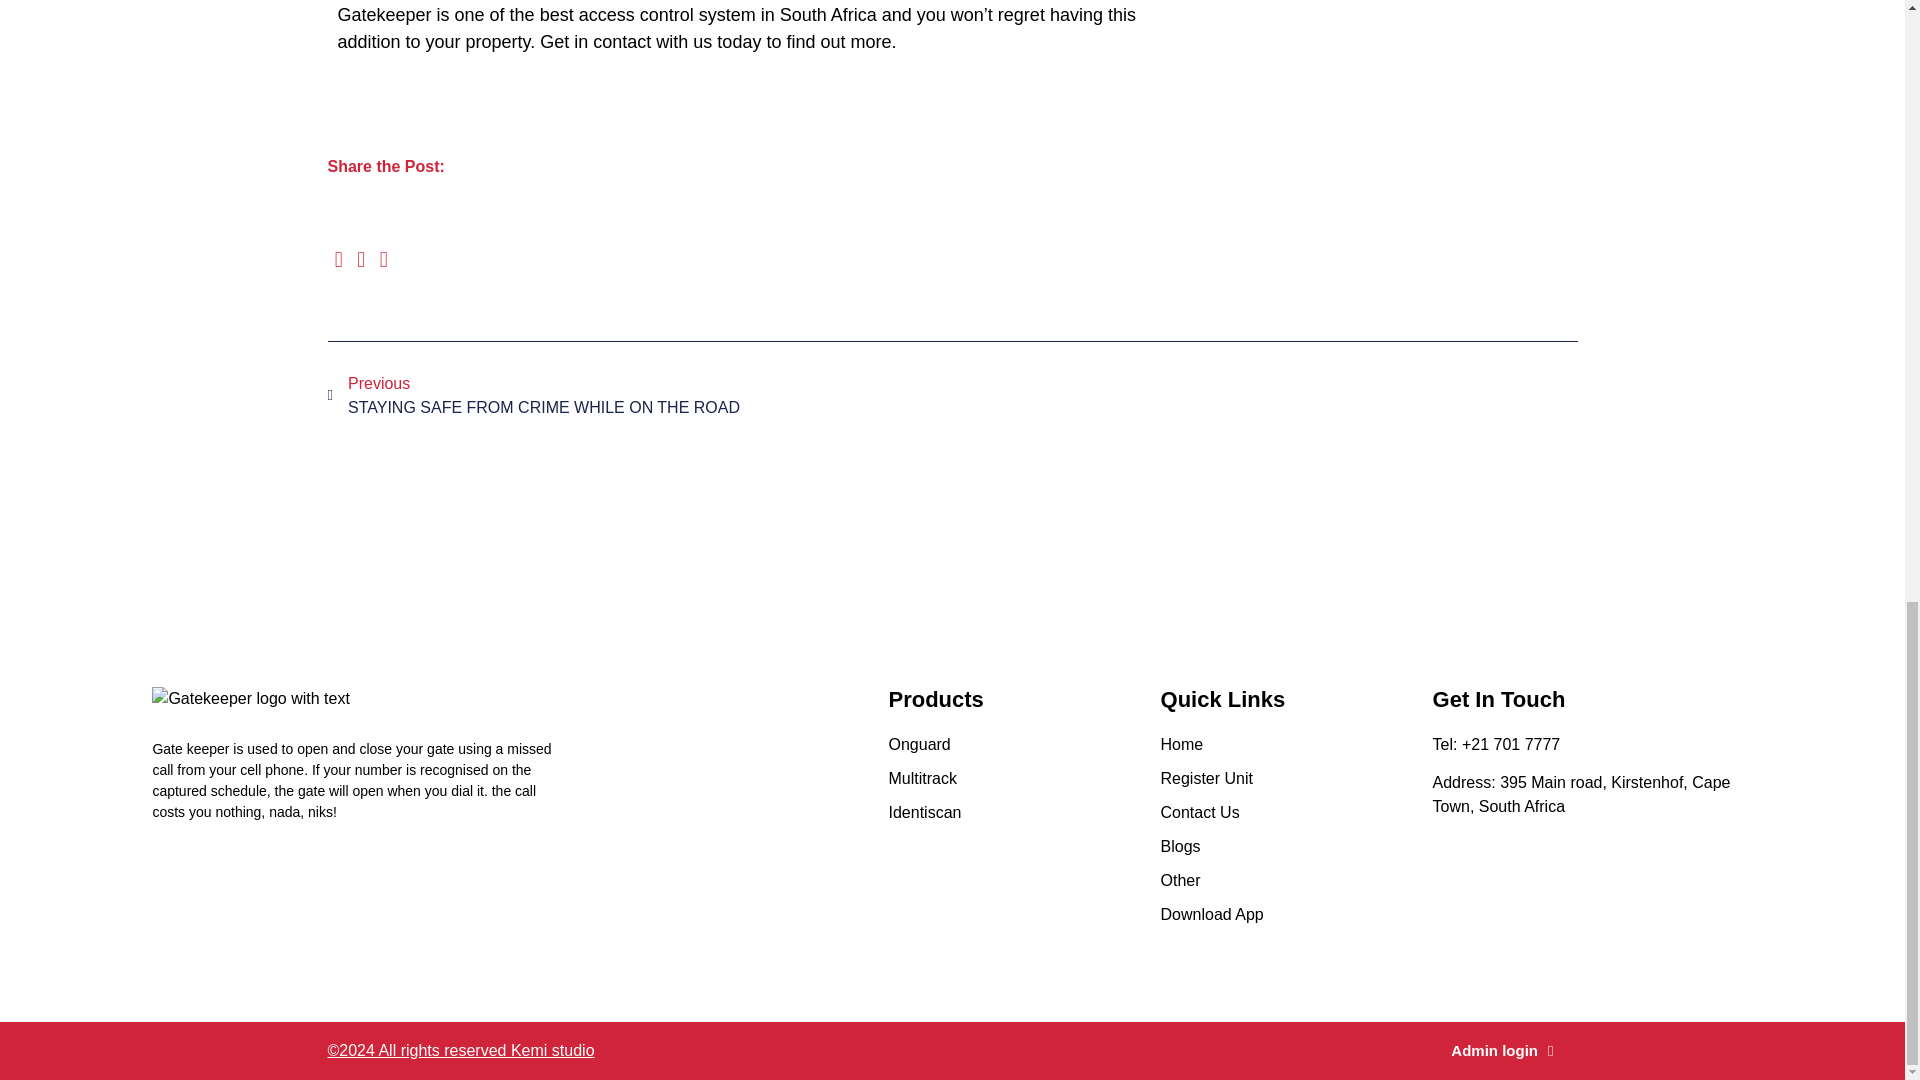  What do you see at coordinates (1023, 813) in the screenshot?
I see `Onguard` at bounding box center [1023, 813].